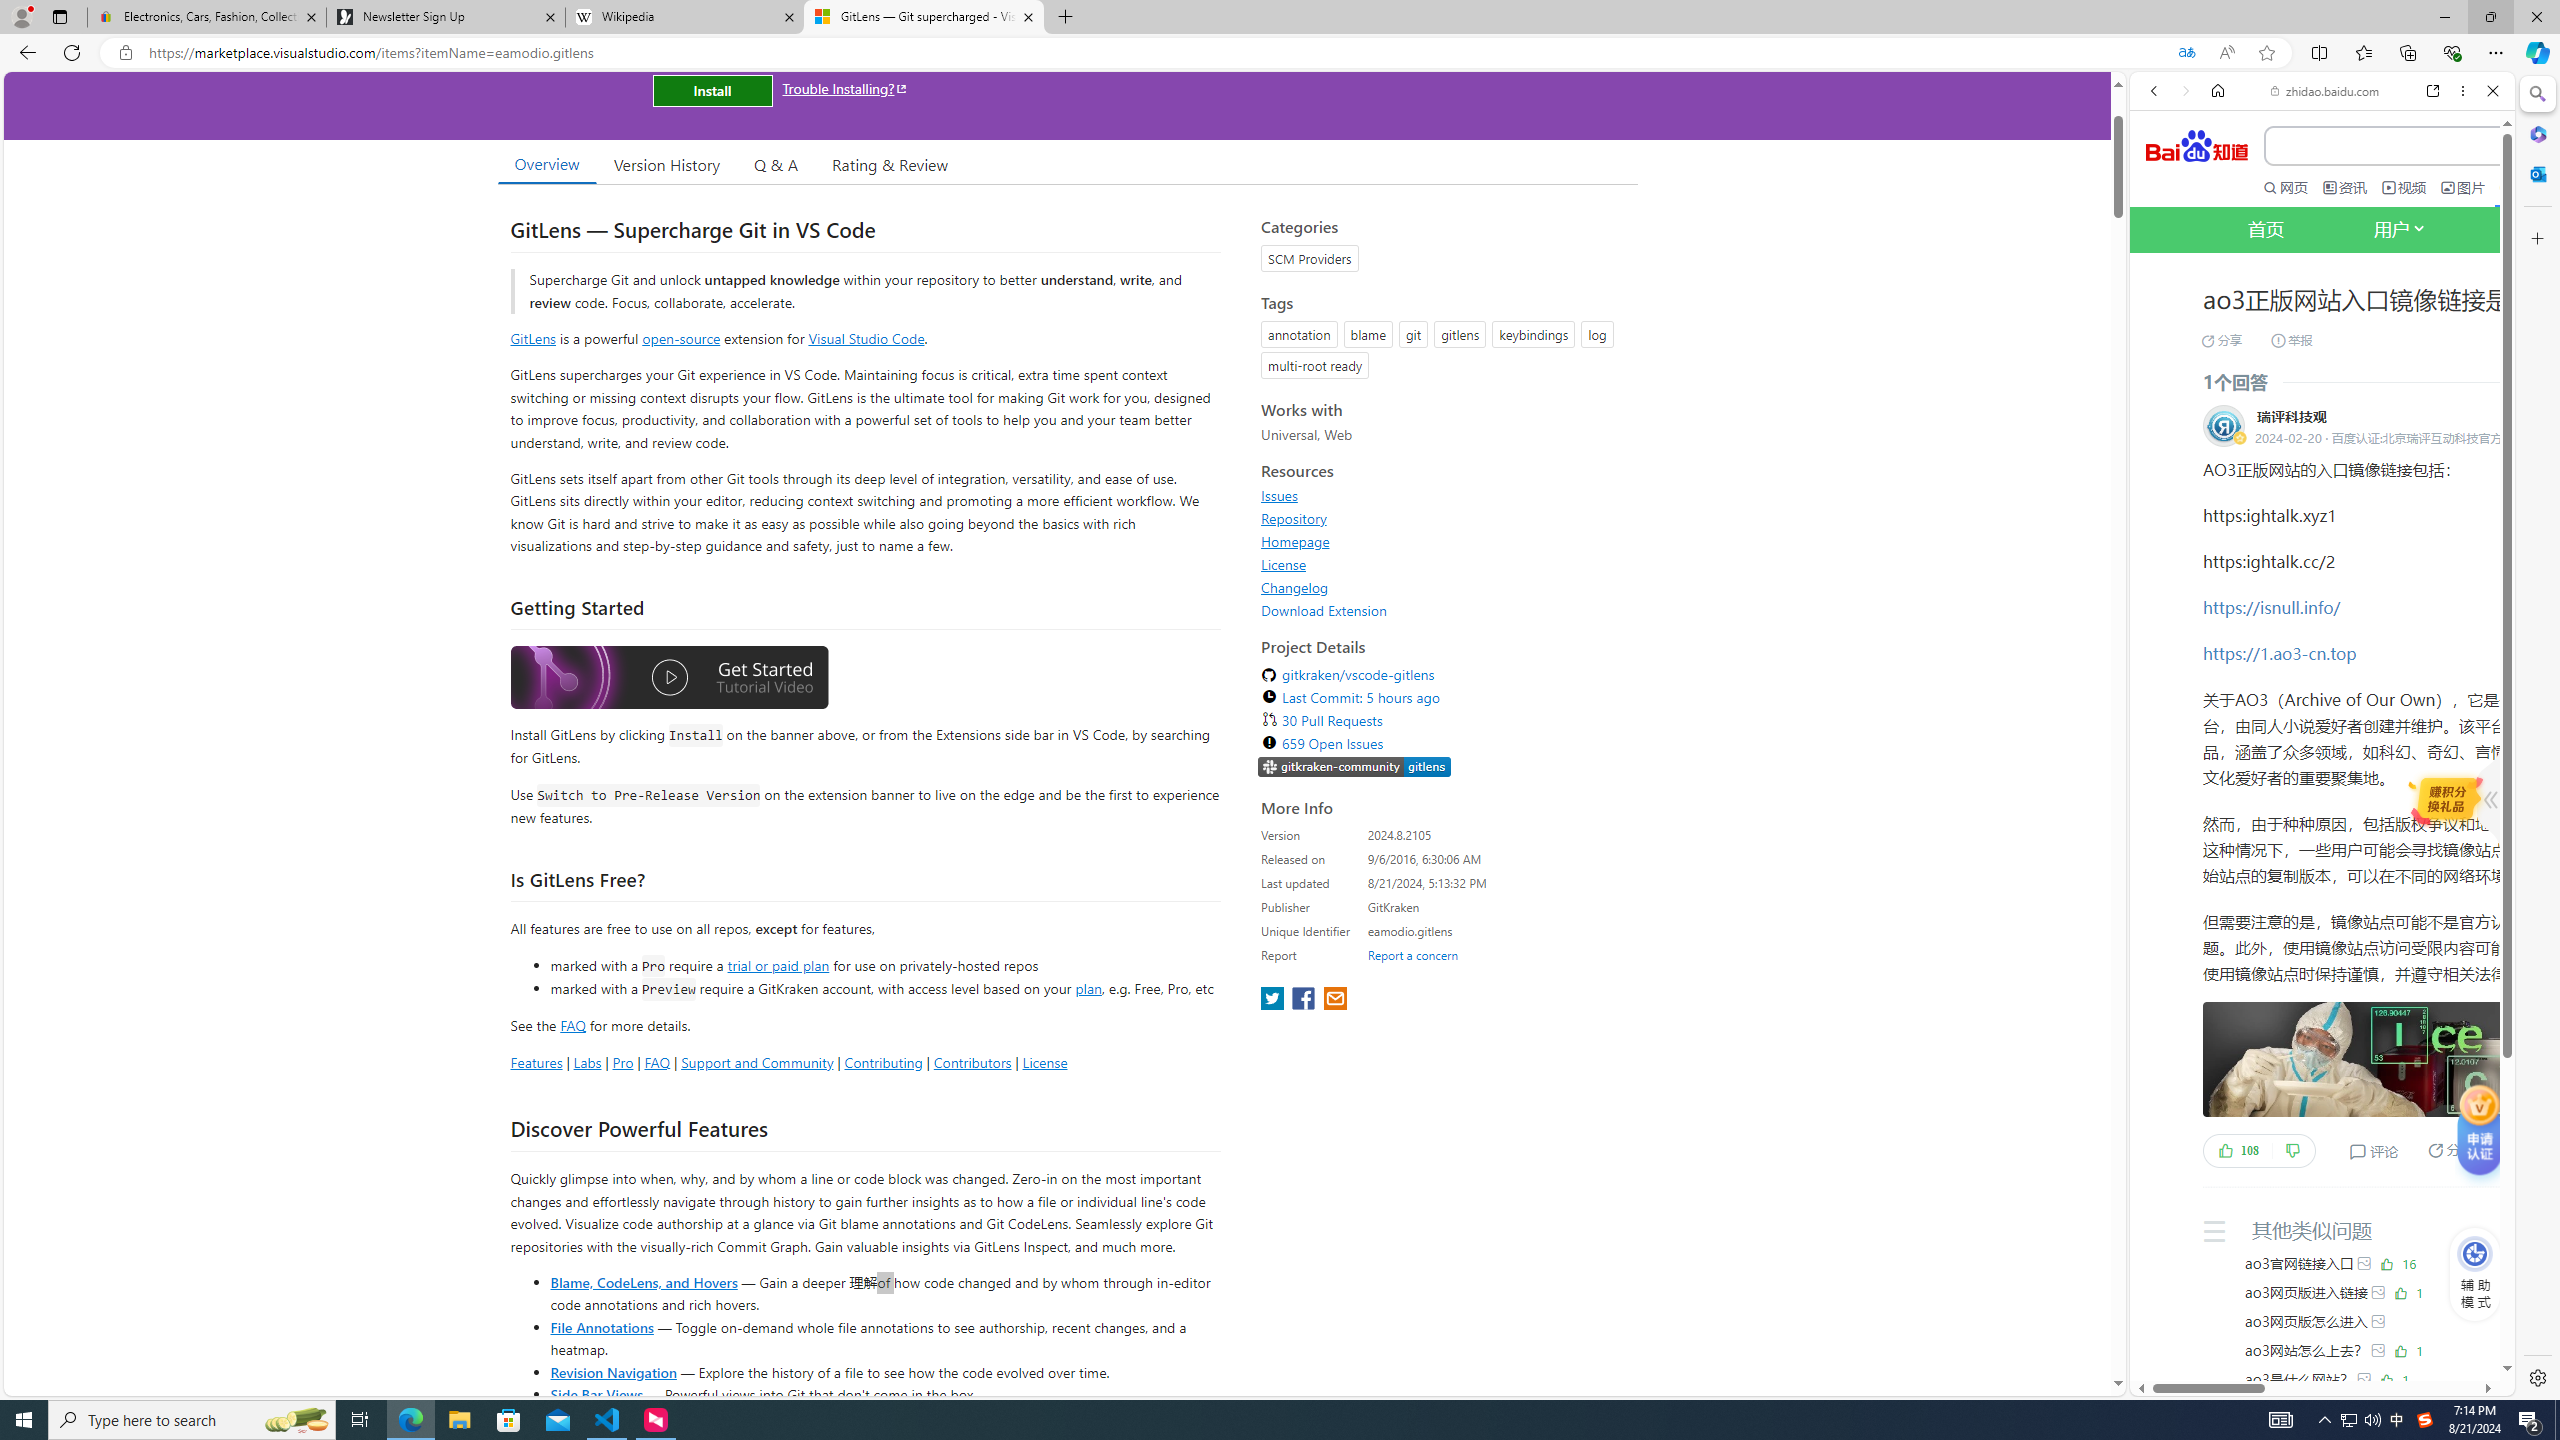 Image resolution: width=2560 pixels, height=1440 pixels. Describe the element at coordinates (1354, 768) in the screenshot. I see `https://slack.gitkraken.com//` at that location.